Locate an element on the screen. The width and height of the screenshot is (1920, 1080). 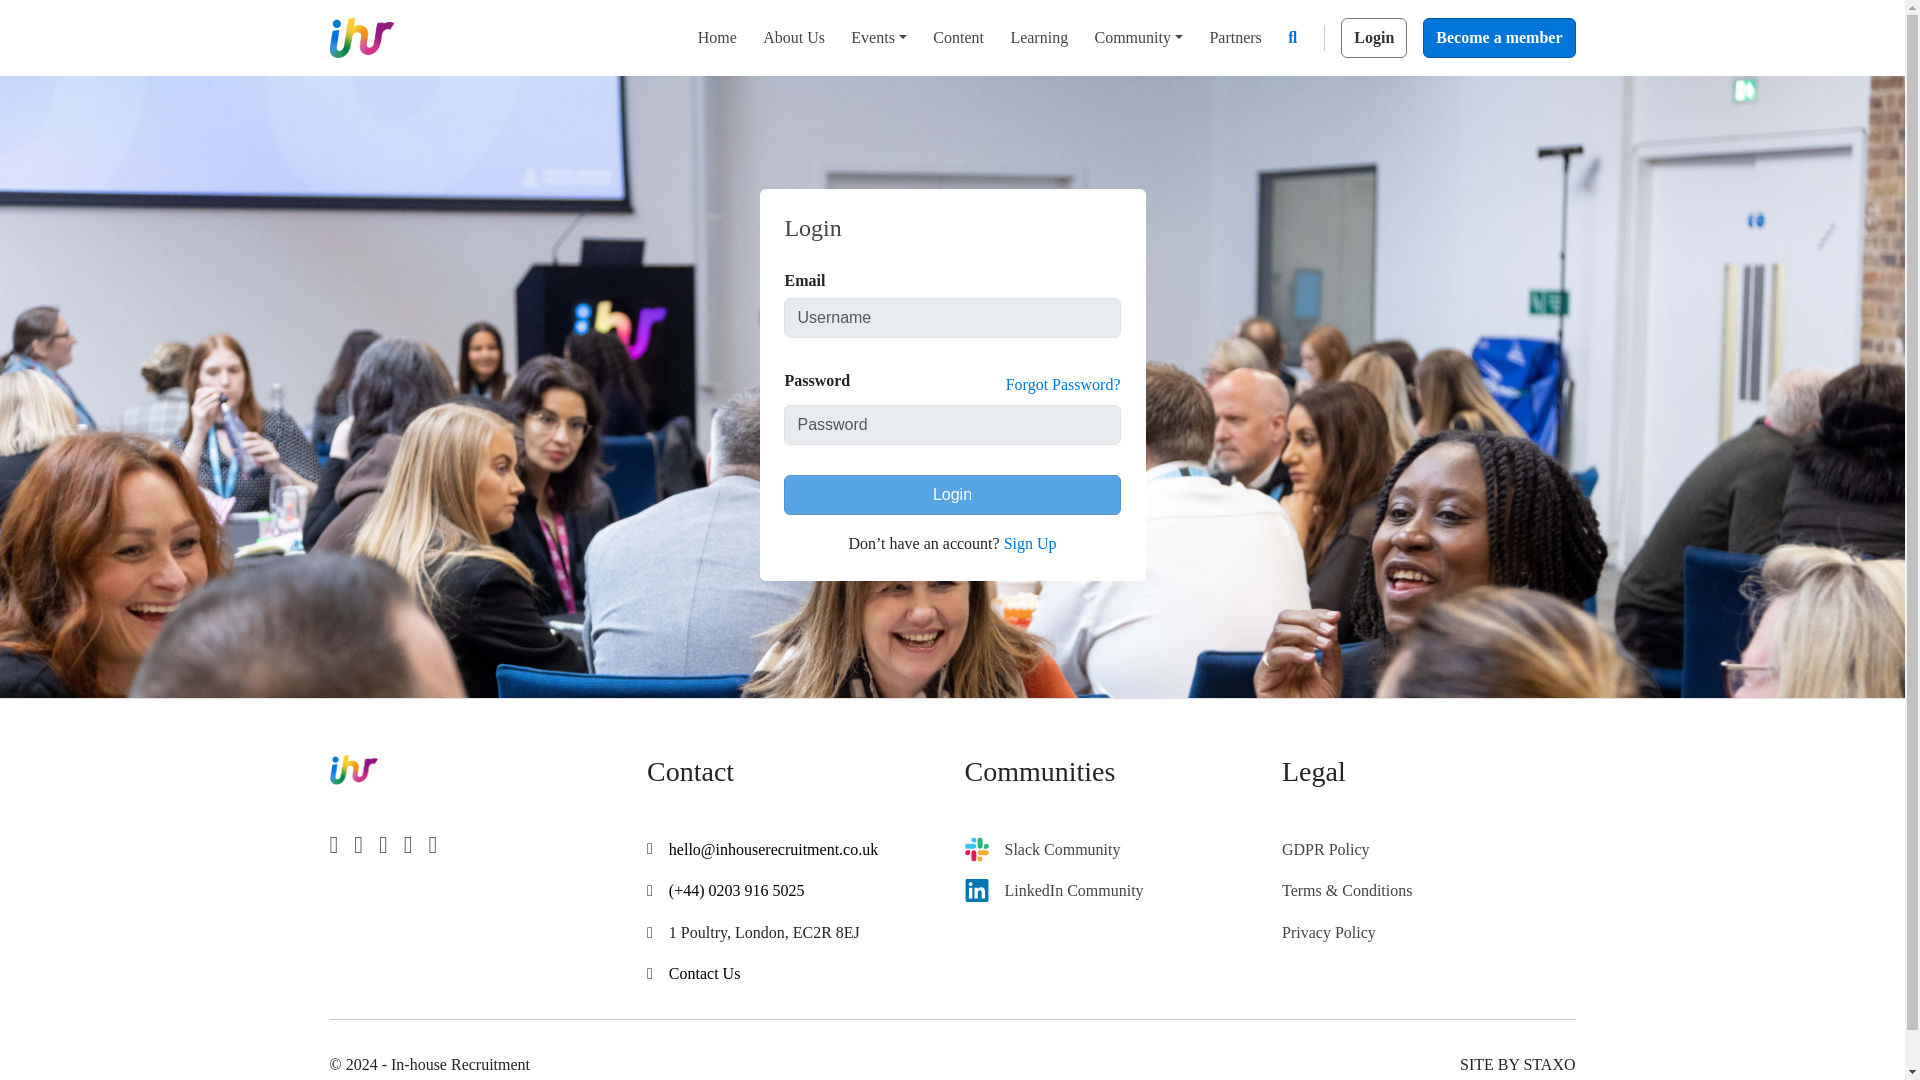
Forgot Password? is located at coordinates (1064, 384).